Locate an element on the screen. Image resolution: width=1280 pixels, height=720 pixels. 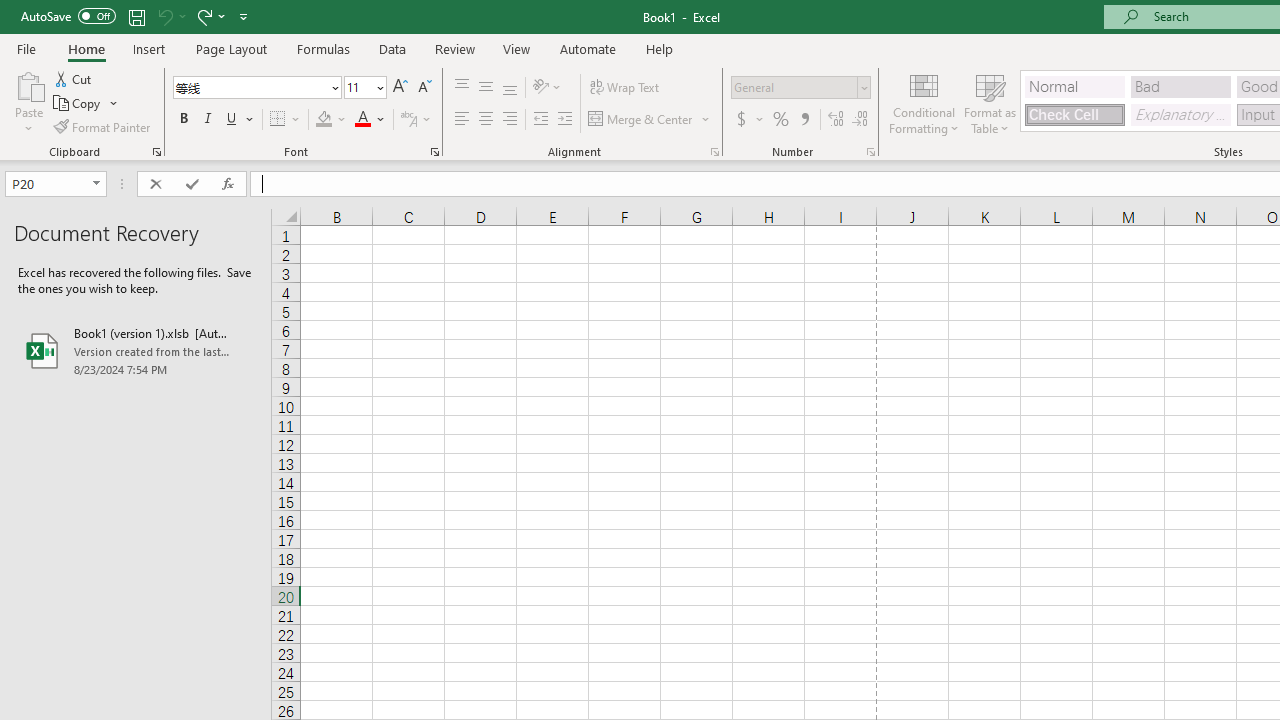
Increase Decimal is located at coordinates (836, 120).